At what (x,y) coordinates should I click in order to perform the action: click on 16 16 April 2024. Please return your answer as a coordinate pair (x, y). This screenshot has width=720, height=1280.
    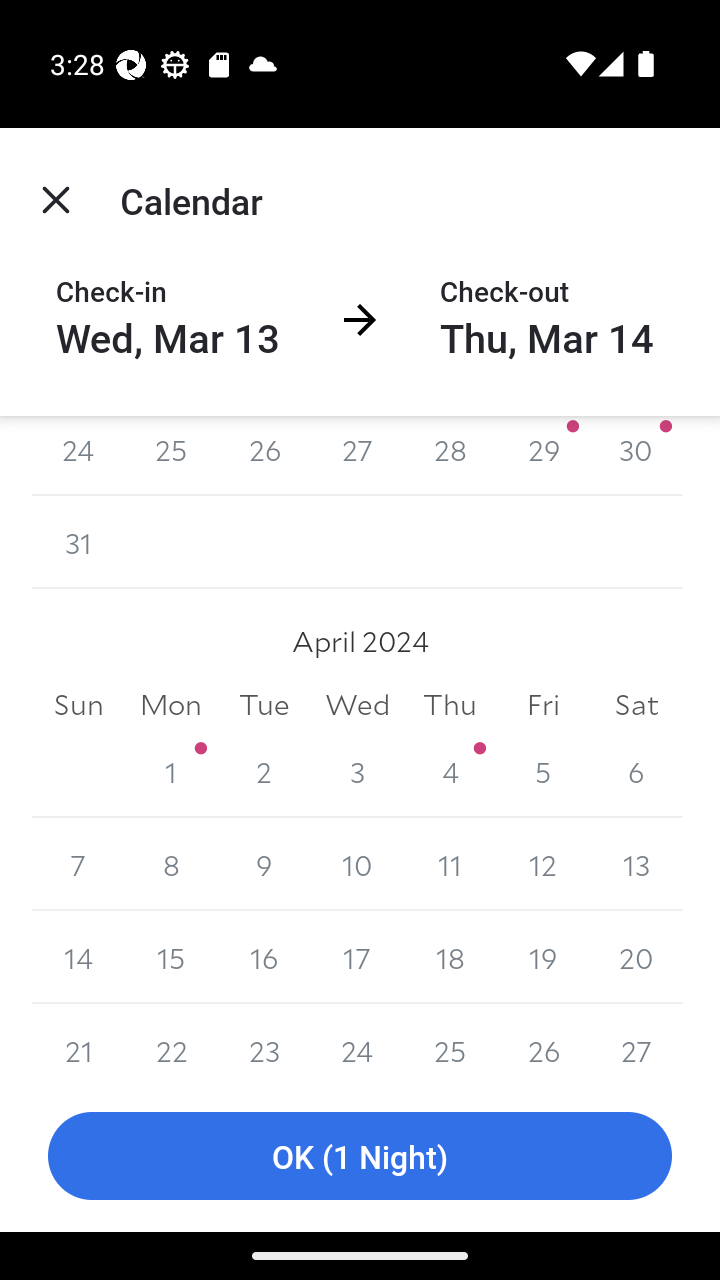
    Looking at the image, I should click on (264, 957).